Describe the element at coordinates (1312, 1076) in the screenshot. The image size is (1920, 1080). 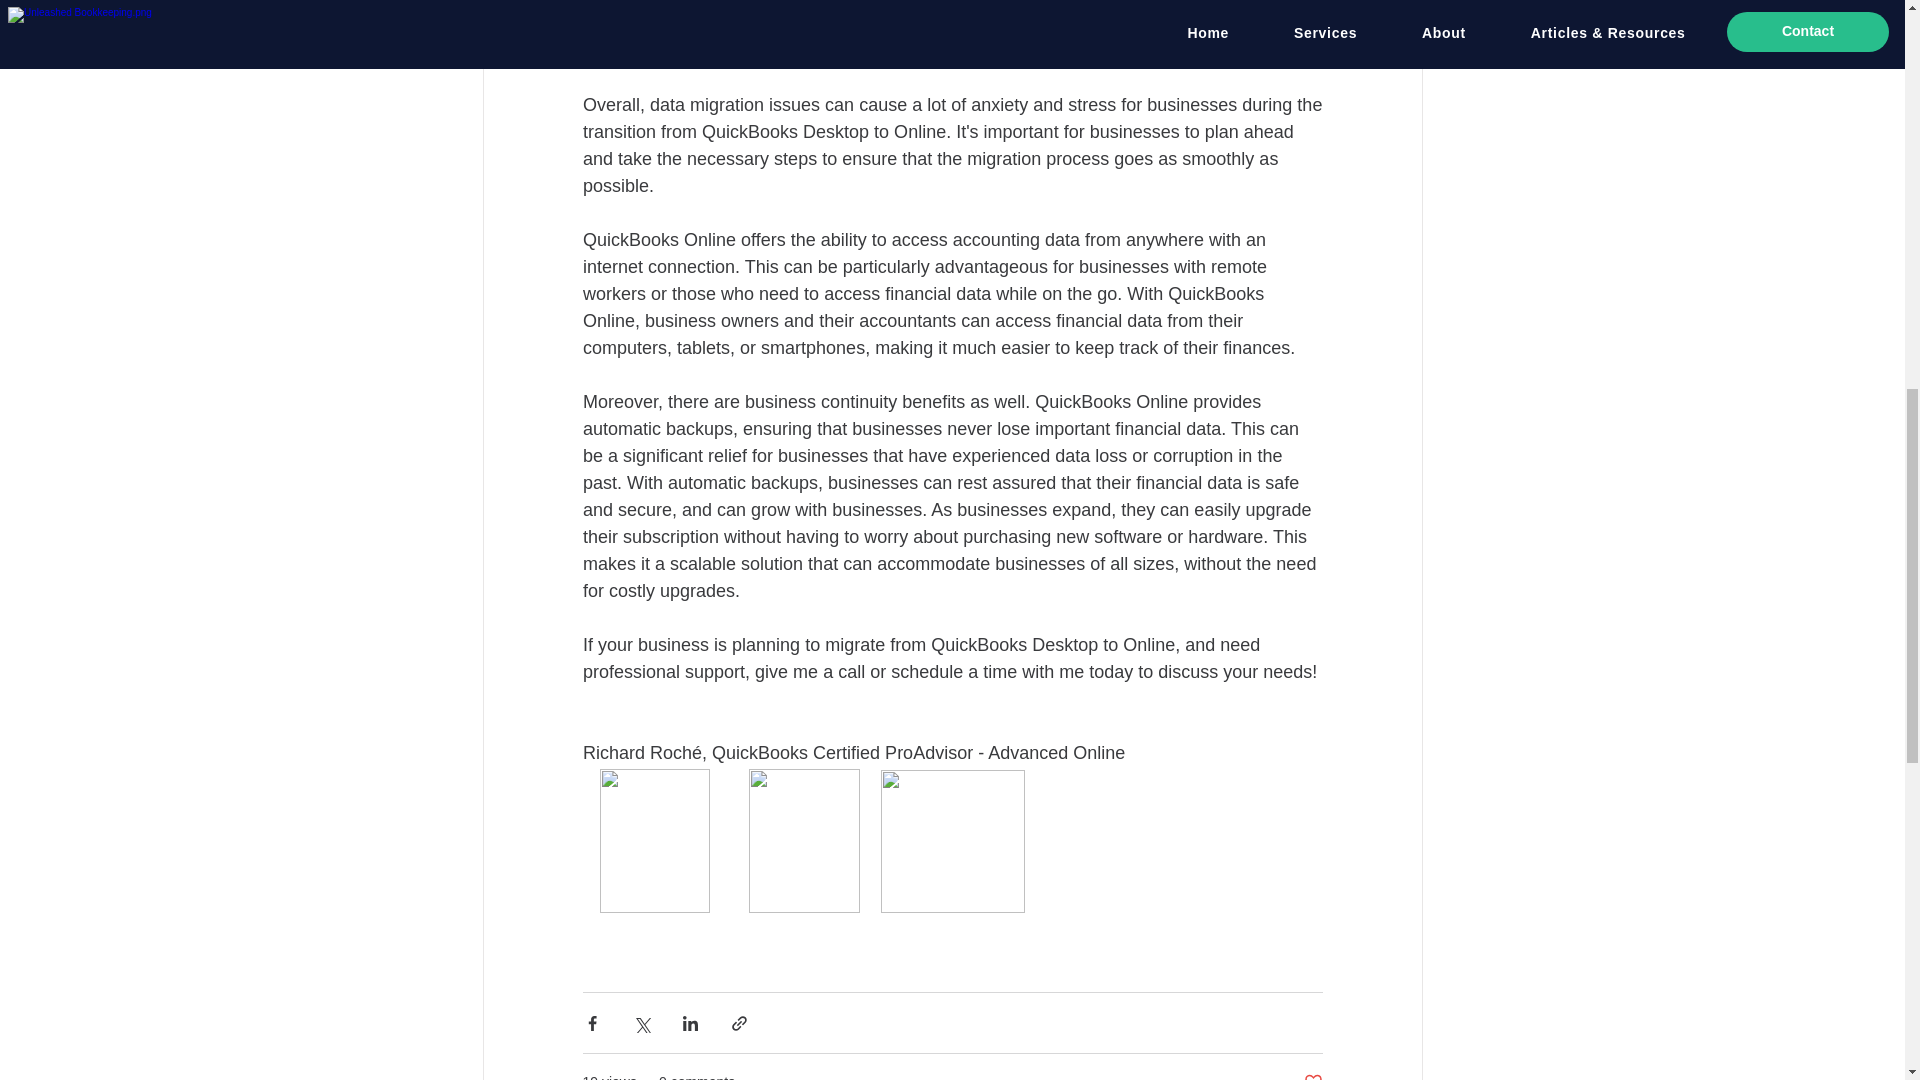
I see `Post not marked as liked` at that location.